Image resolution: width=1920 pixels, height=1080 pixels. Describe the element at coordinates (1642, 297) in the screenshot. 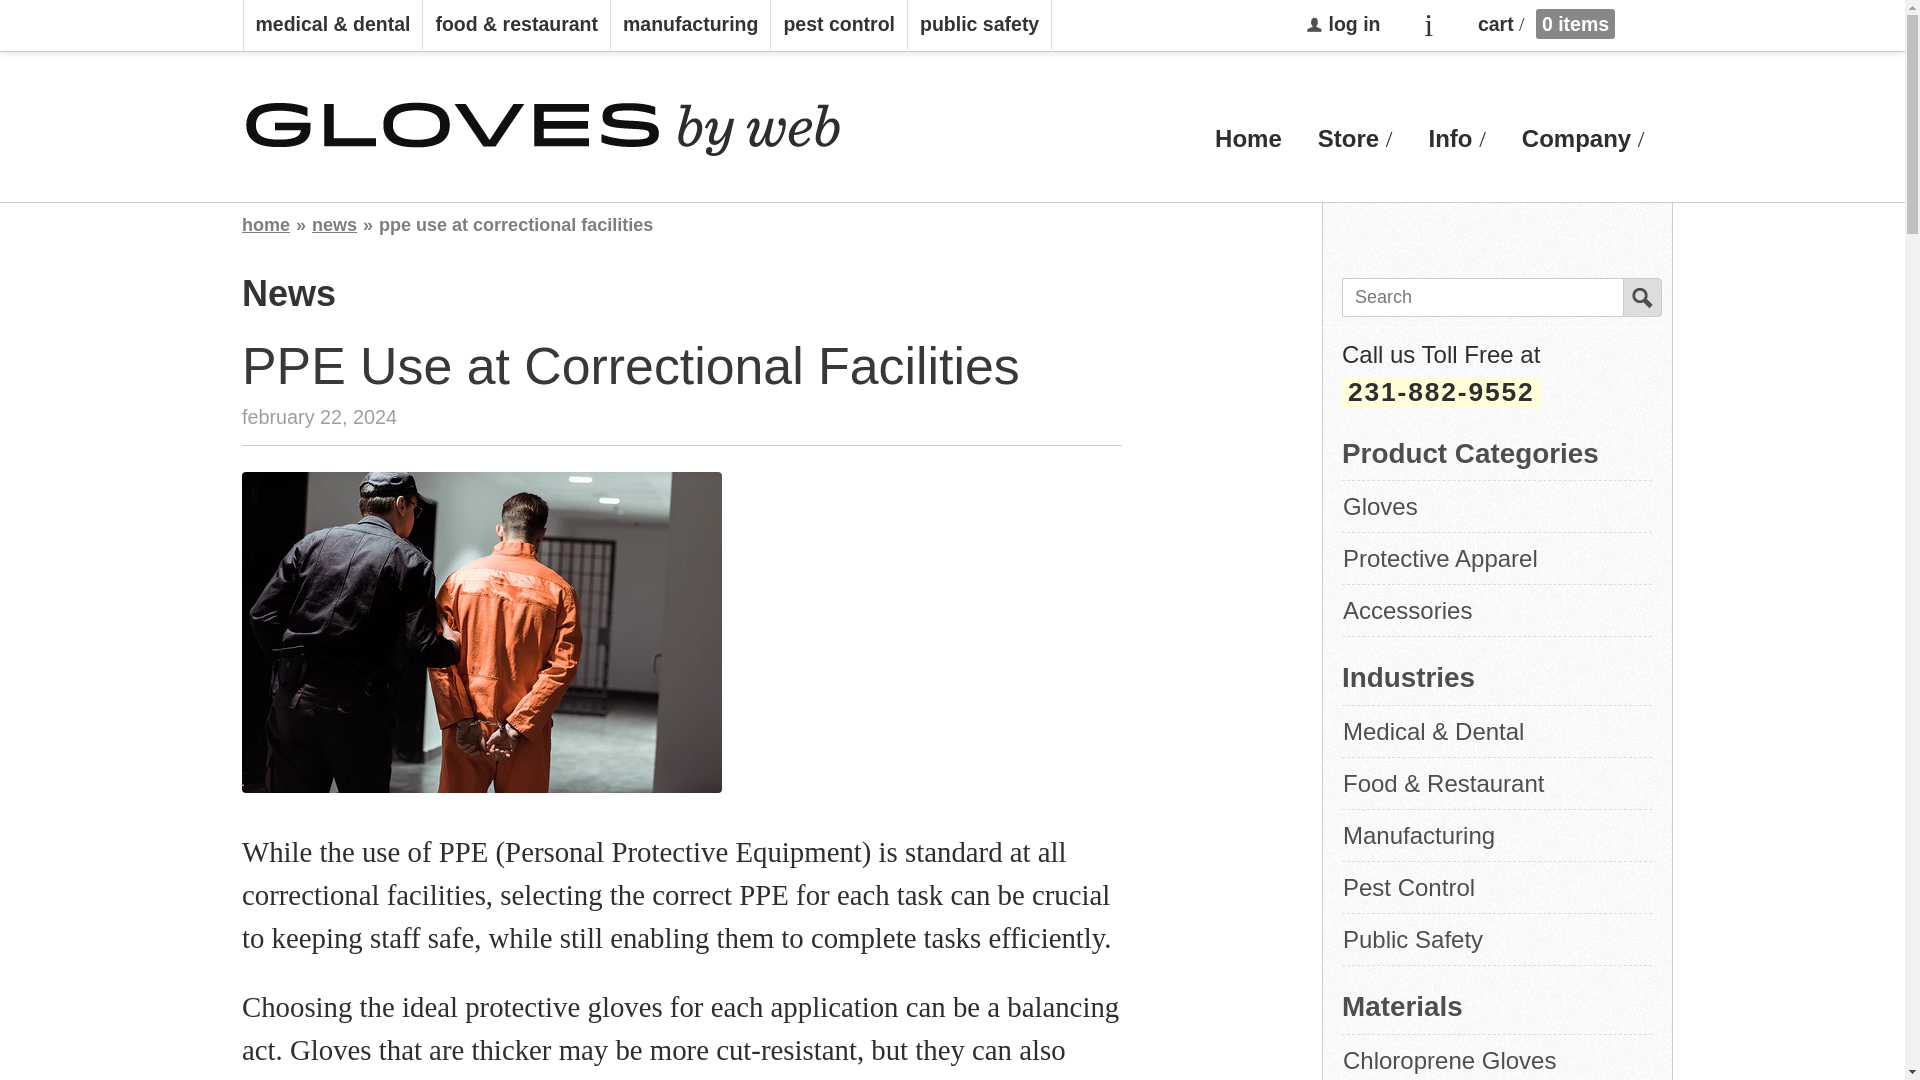

I see `Search` at that location.